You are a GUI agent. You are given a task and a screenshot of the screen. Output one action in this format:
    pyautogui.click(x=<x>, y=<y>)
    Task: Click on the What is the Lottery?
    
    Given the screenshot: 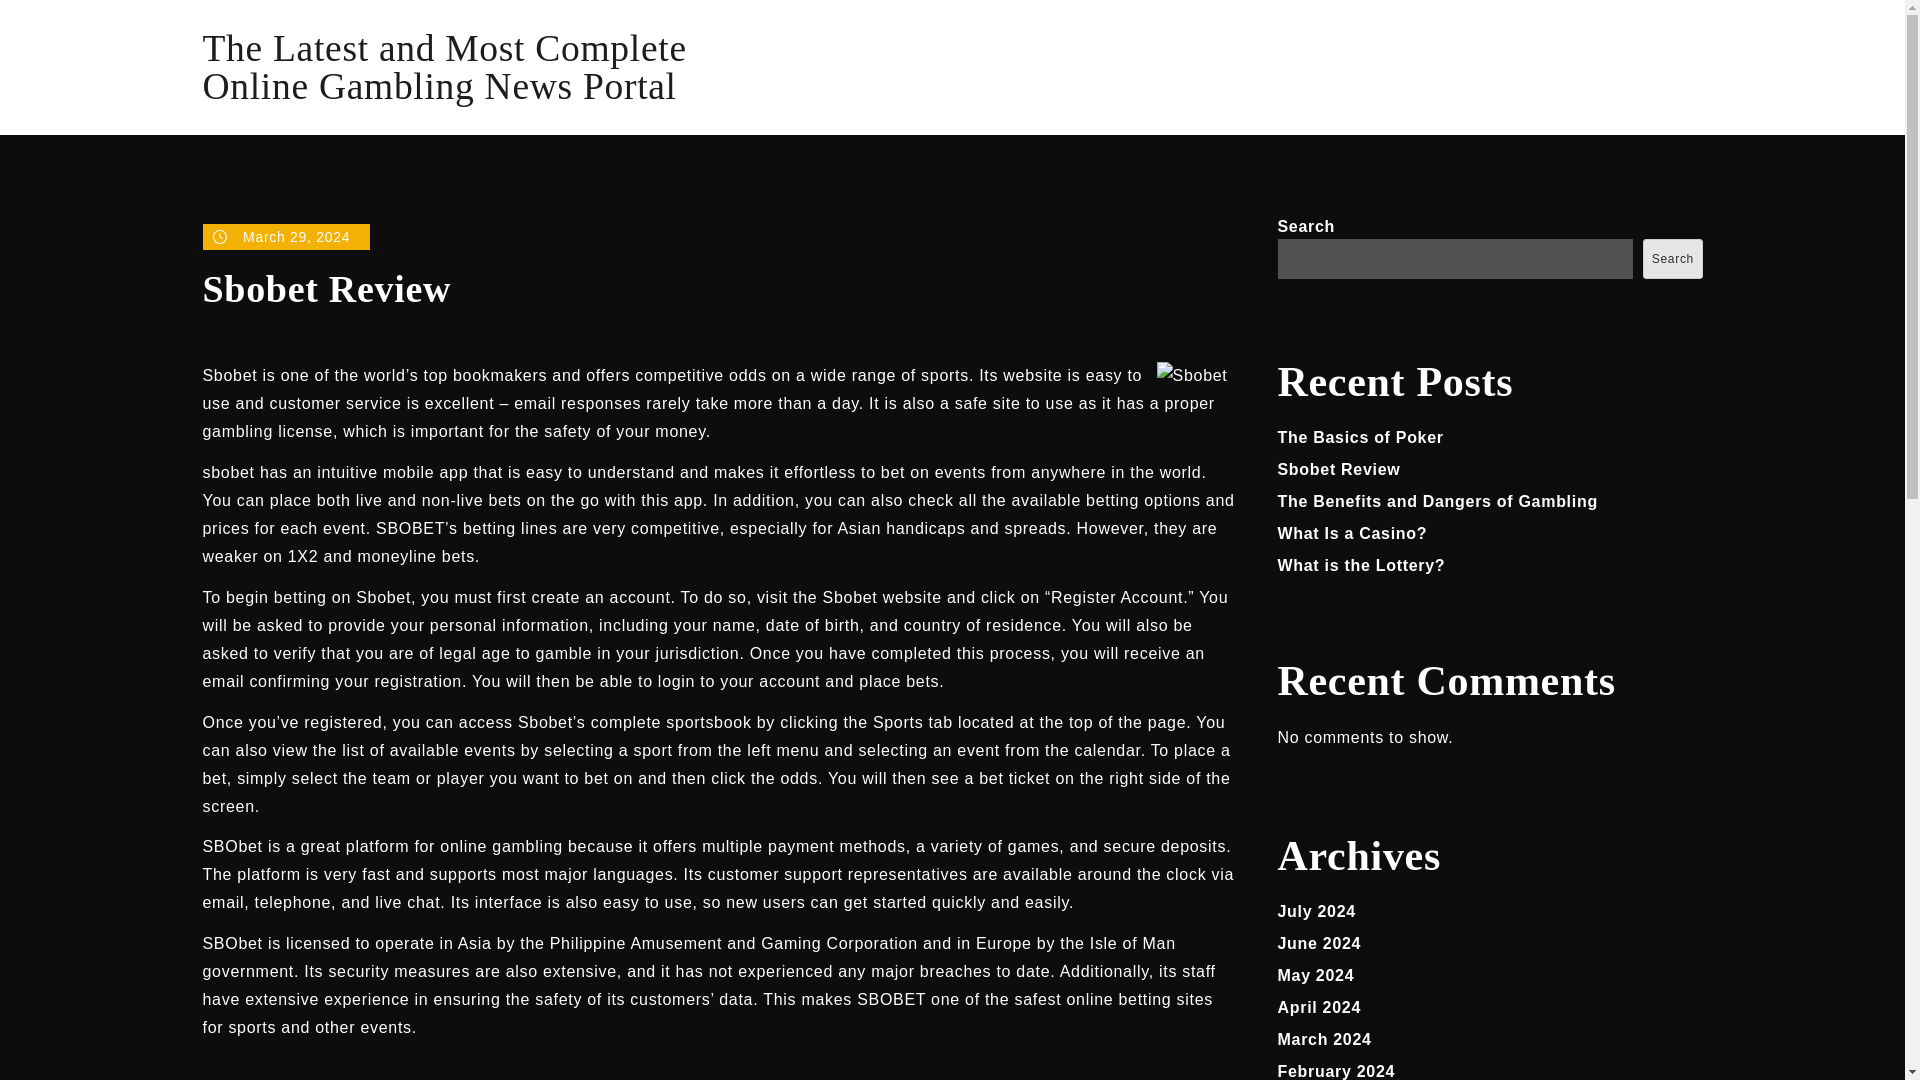 What is the action you would take?
    pyautogui.click(x=1362, y=565)
    